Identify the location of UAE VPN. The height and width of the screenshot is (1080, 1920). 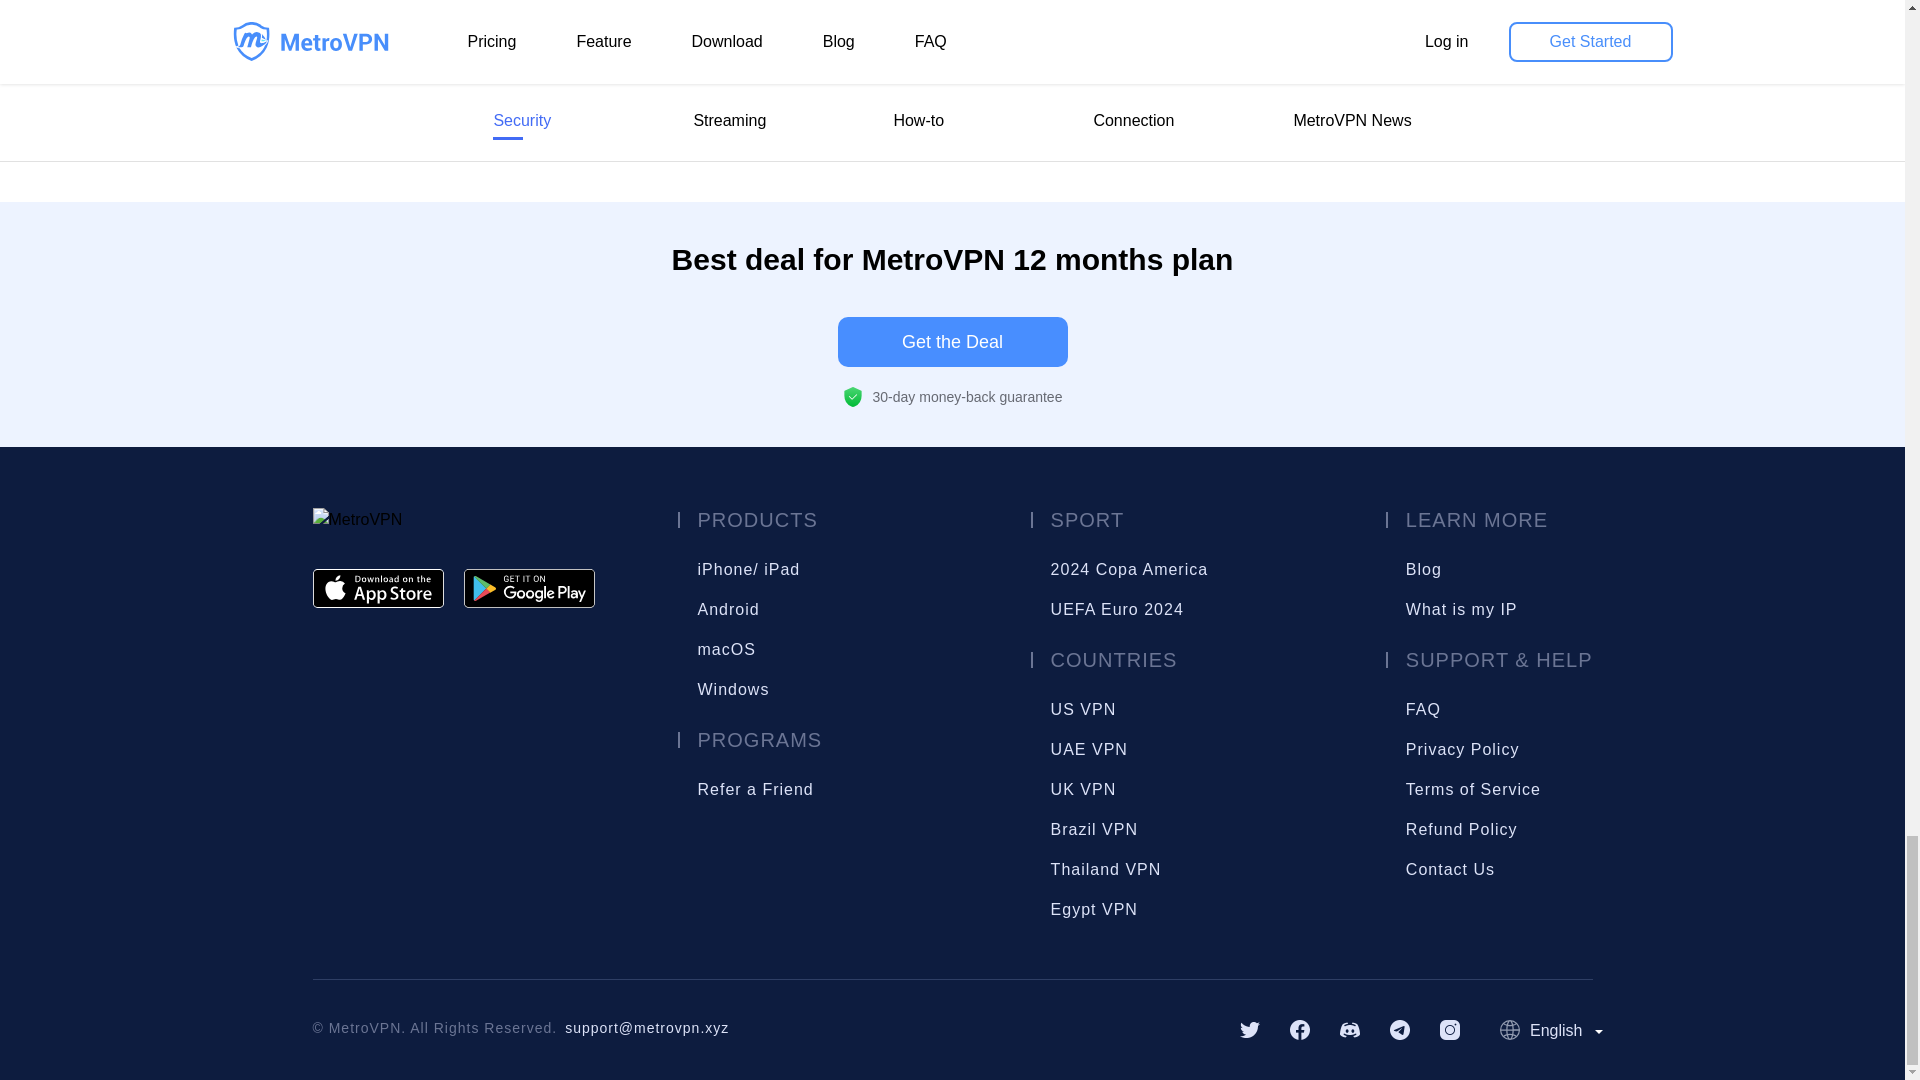
(1067, 750).